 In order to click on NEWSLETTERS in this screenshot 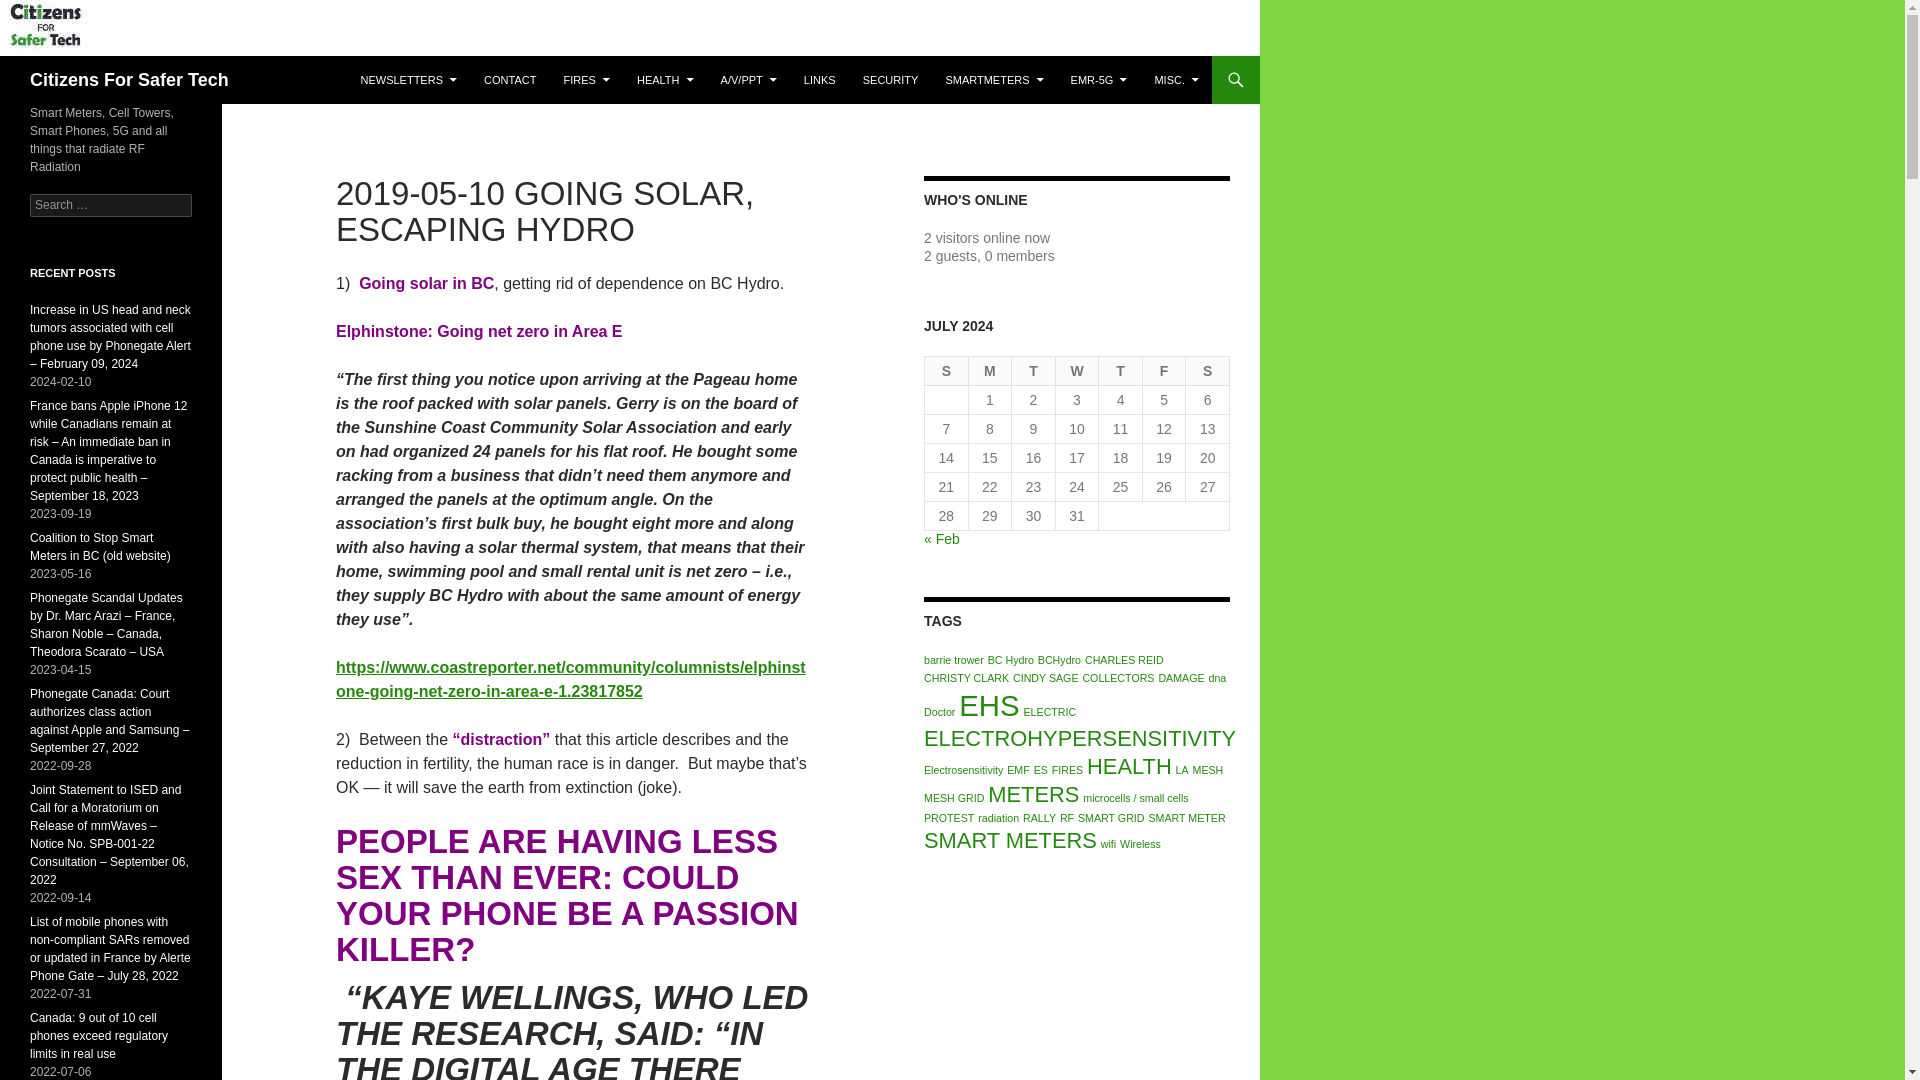, I will do `click(408, 80)`.